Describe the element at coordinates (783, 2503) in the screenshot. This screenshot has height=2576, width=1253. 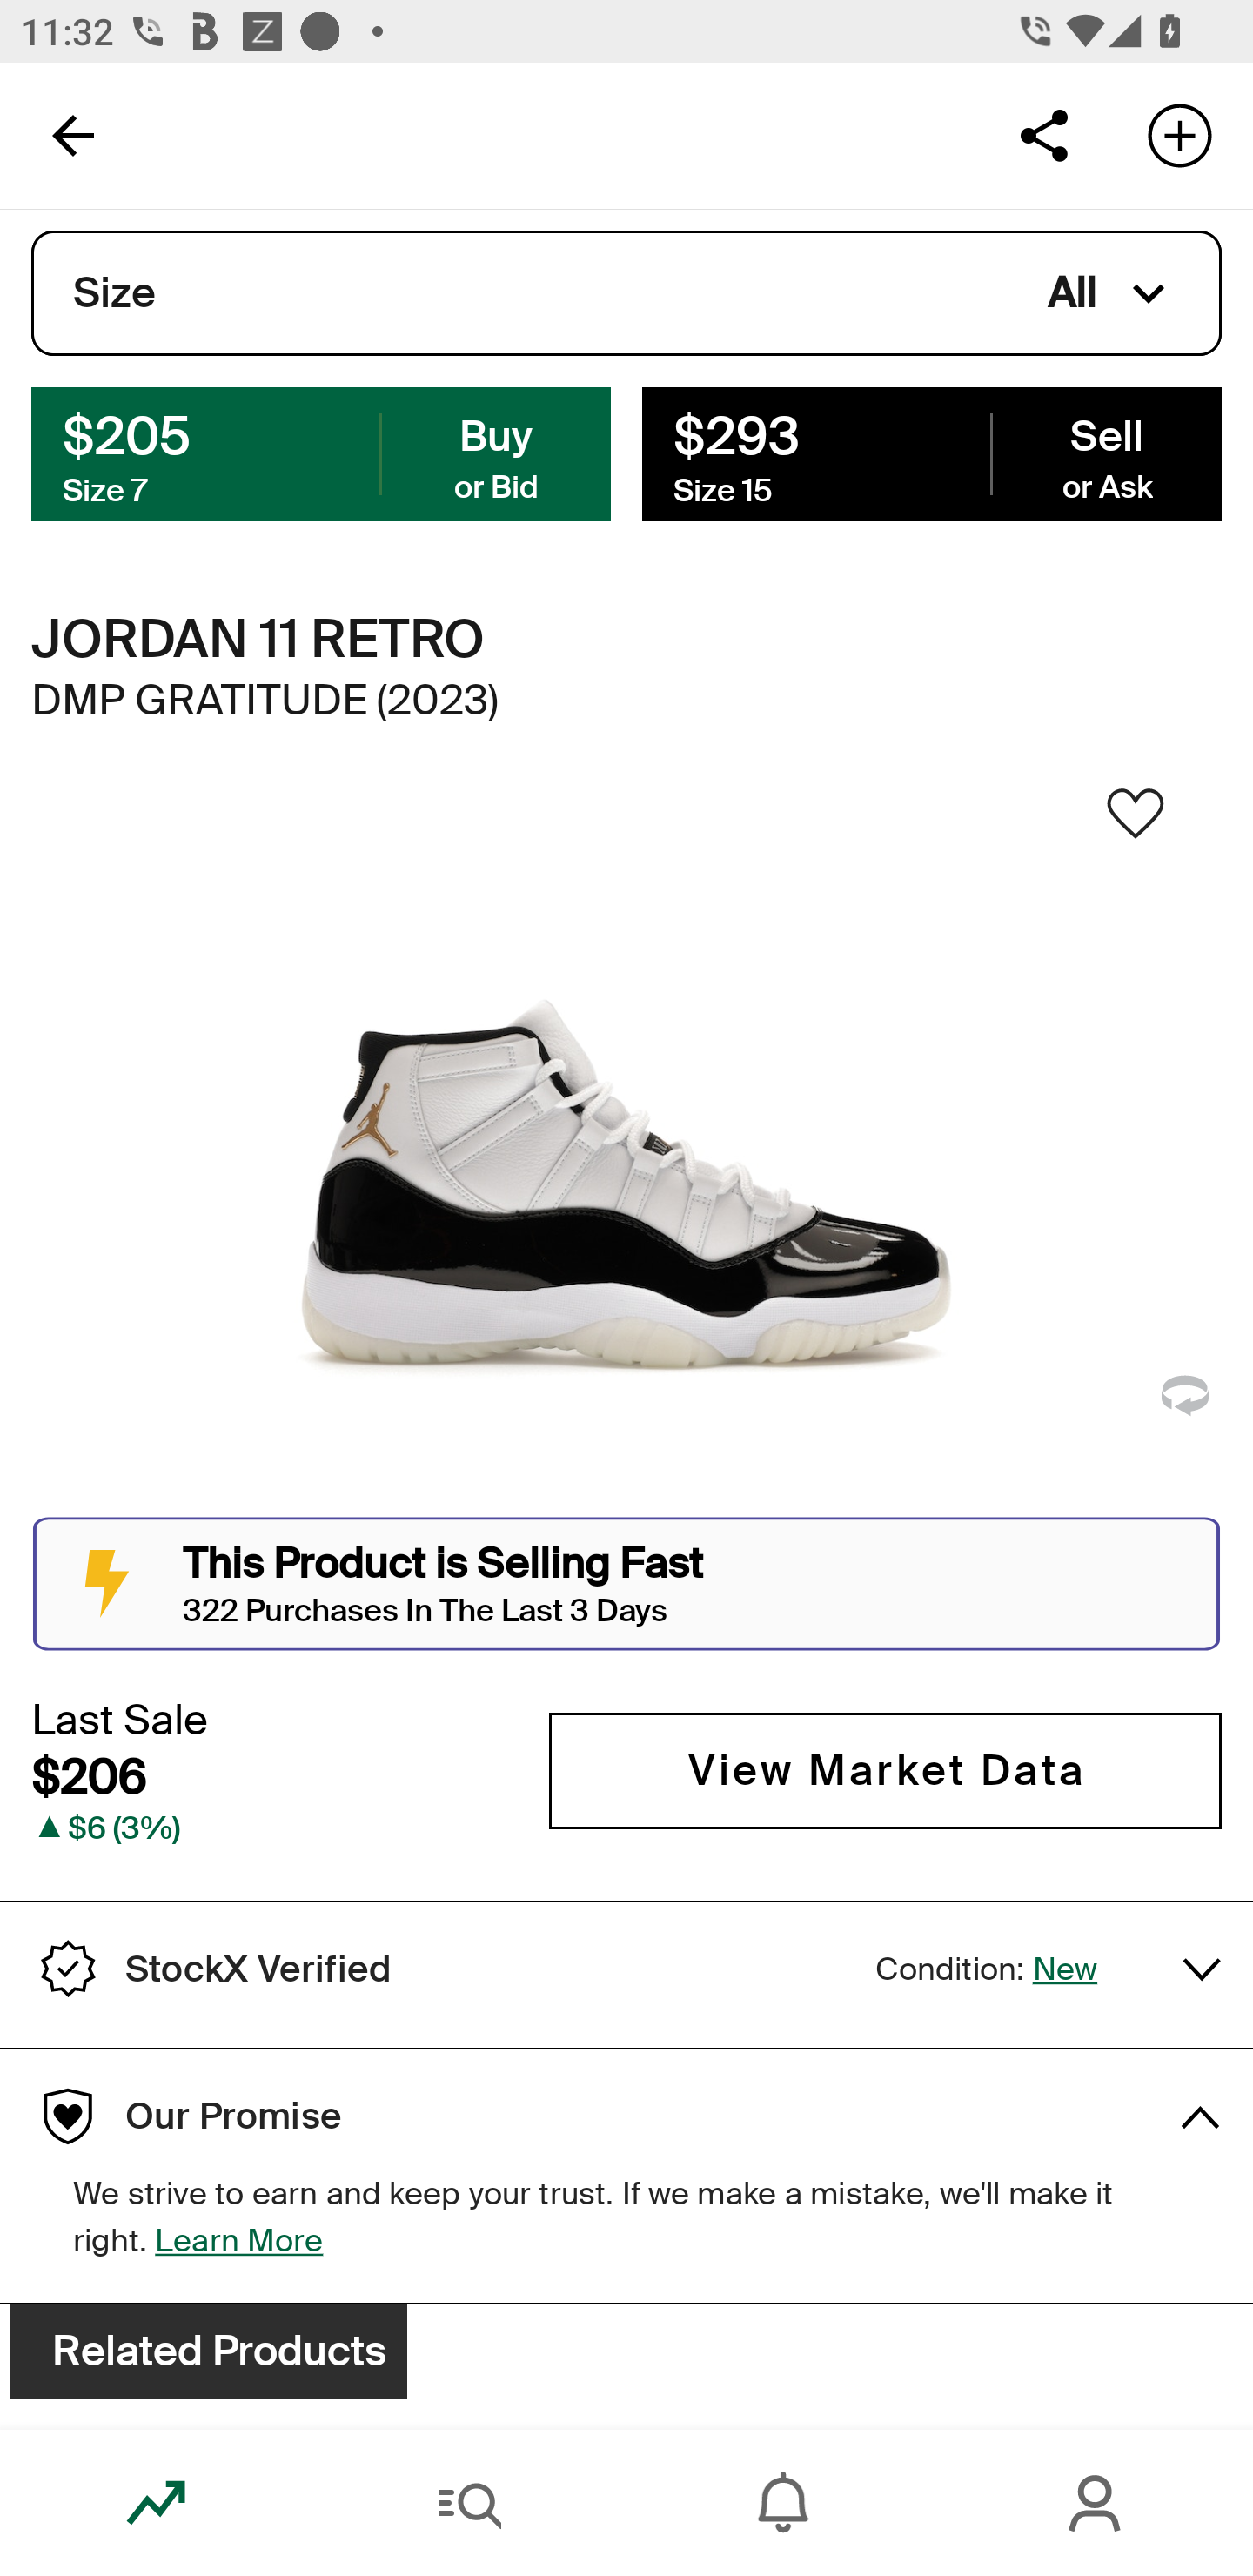
I see `Inbox` at that location.